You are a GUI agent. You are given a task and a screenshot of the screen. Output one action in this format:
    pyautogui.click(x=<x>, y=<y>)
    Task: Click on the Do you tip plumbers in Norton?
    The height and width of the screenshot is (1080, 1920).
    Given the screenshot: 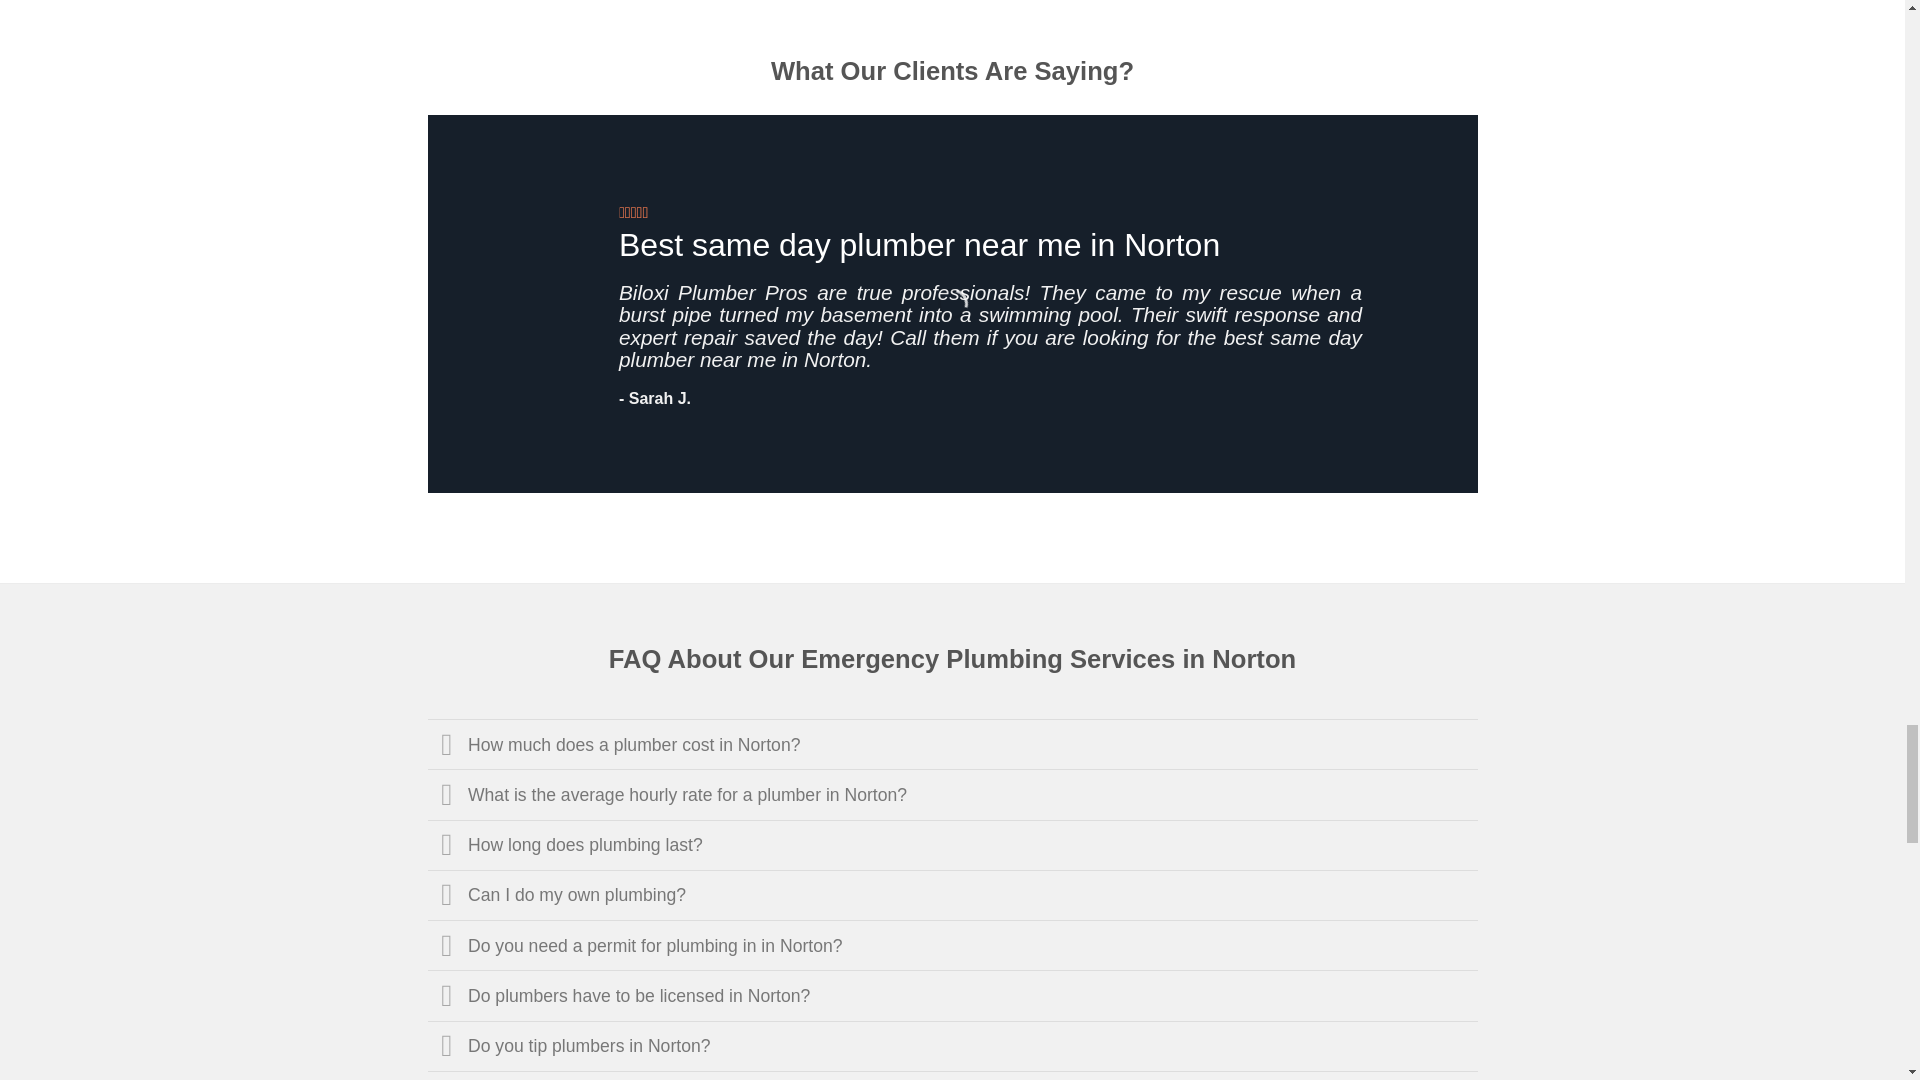 What is the action you would take?
    pyautogui.click(x=953, y=1046)
    